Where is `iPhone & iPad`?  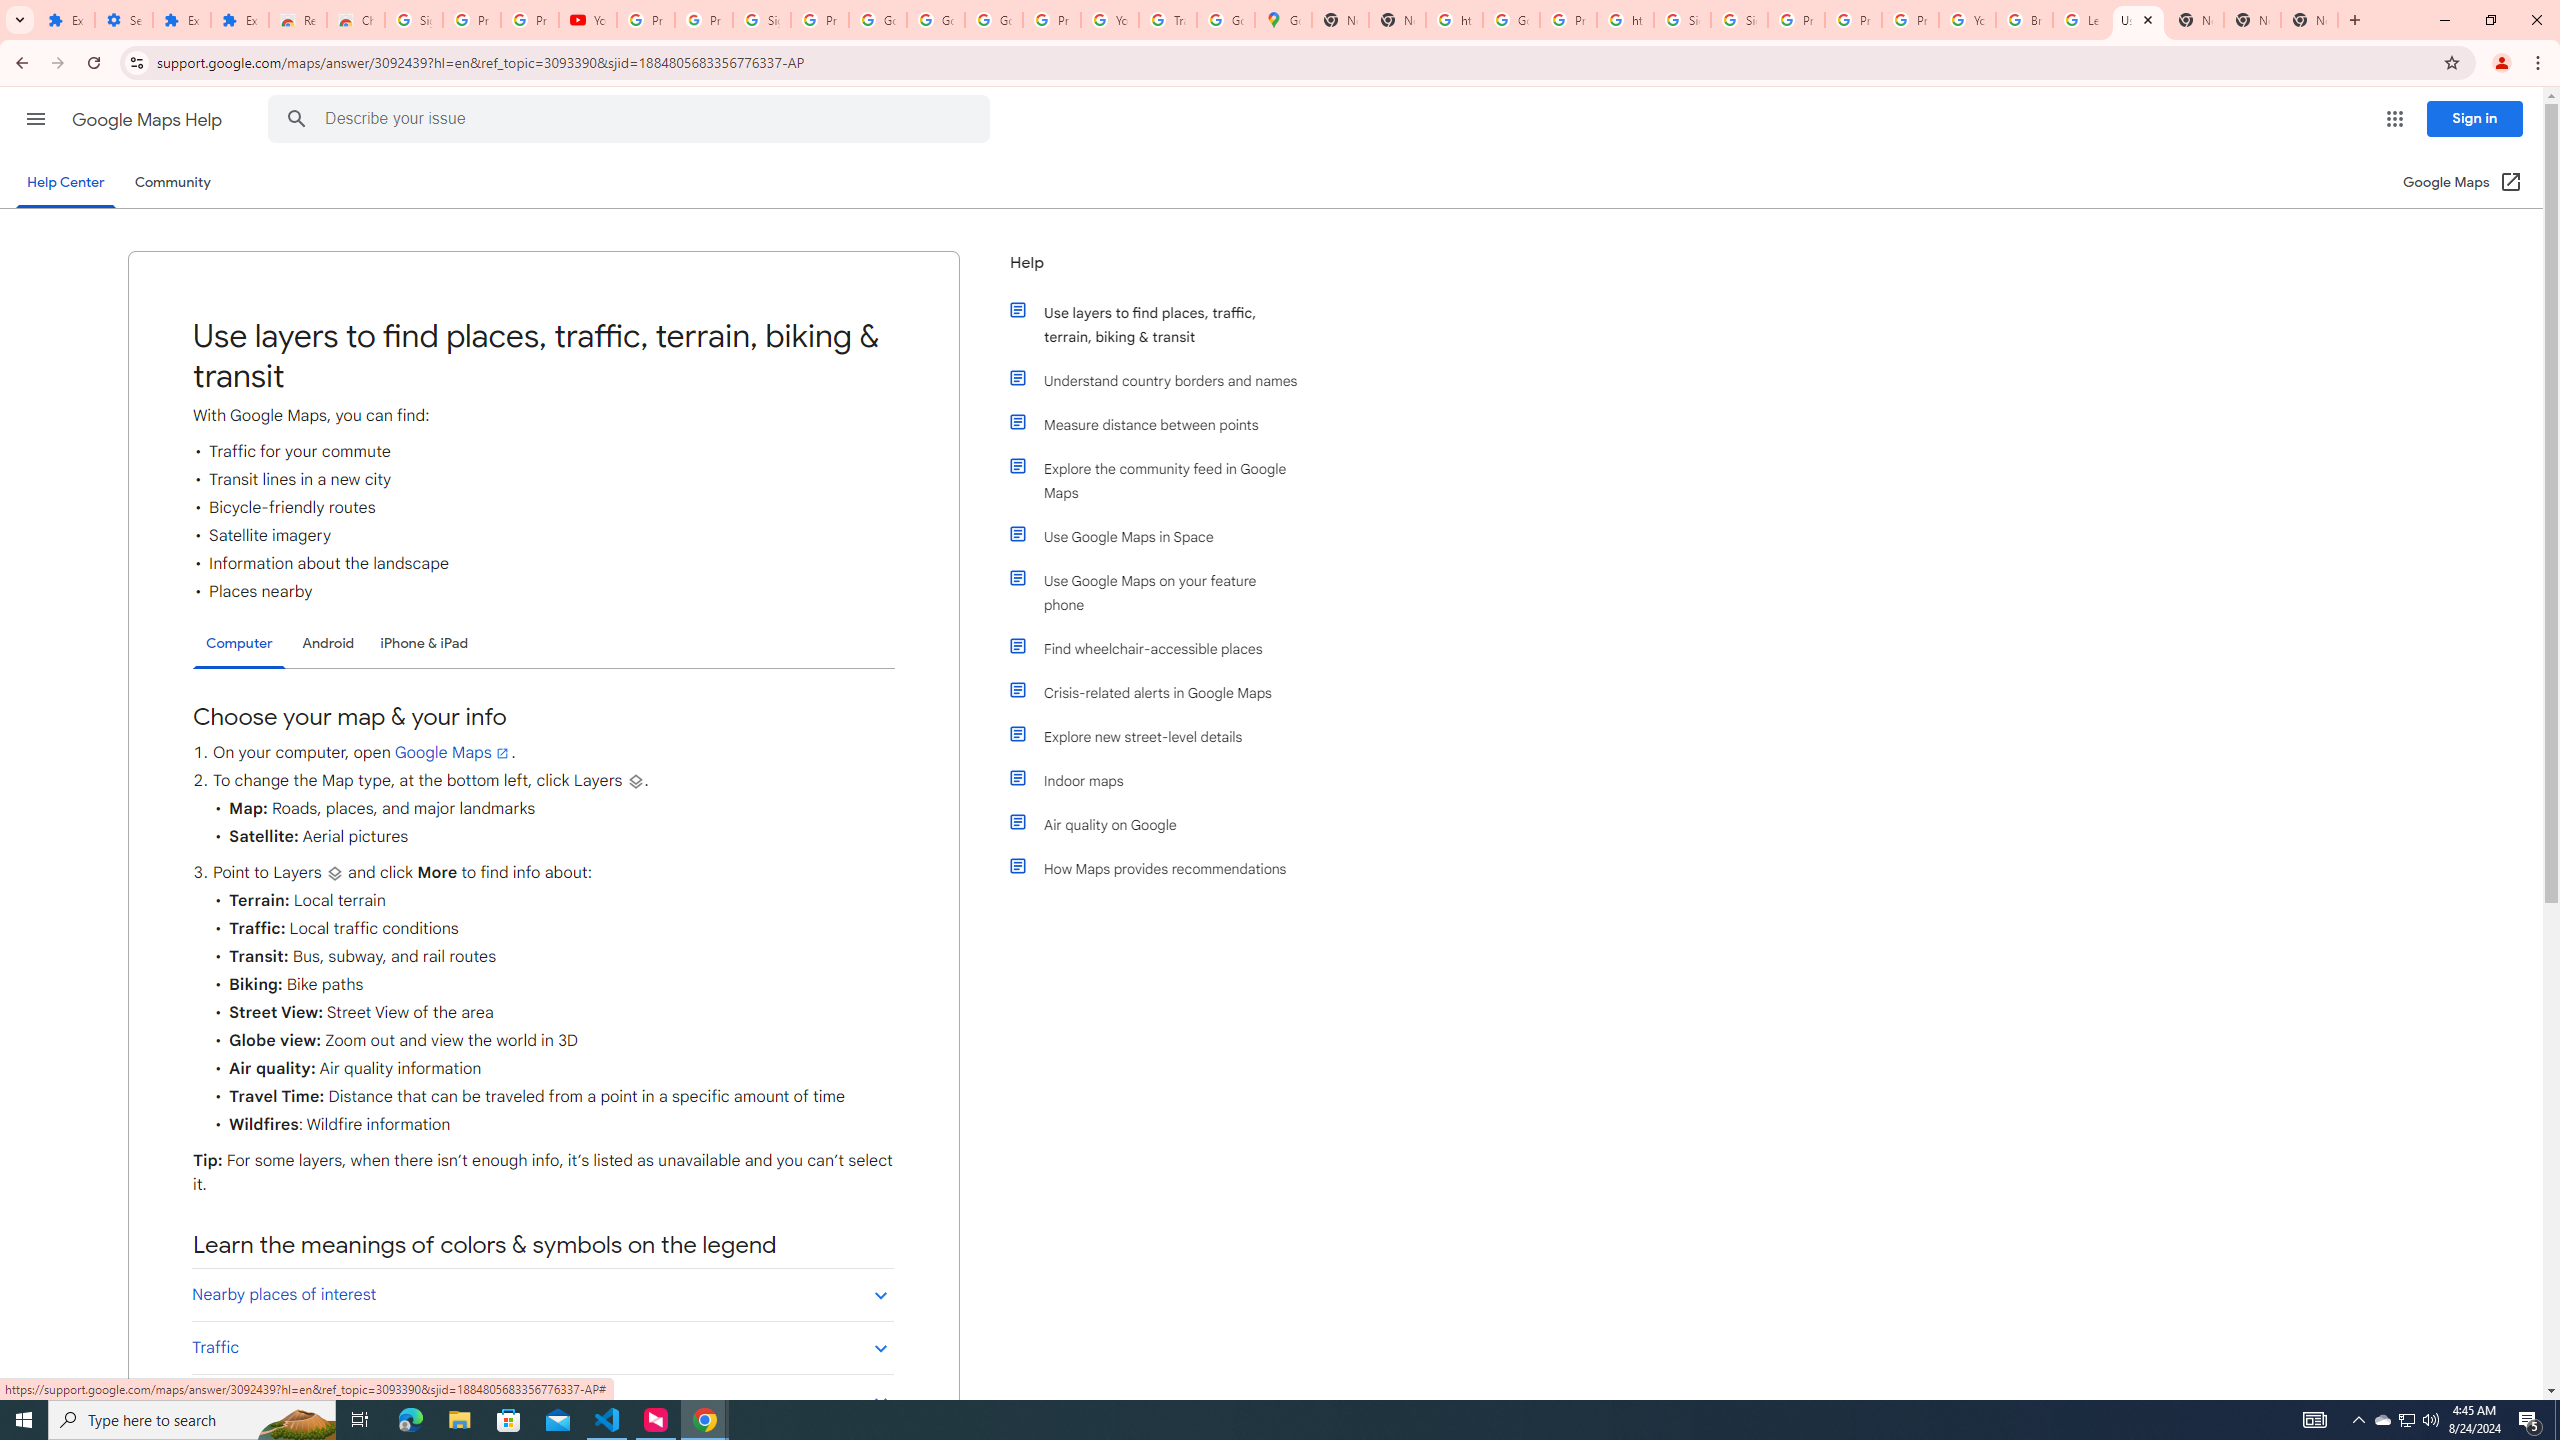
iPhone & iPad is located at coordinates (424, 643).